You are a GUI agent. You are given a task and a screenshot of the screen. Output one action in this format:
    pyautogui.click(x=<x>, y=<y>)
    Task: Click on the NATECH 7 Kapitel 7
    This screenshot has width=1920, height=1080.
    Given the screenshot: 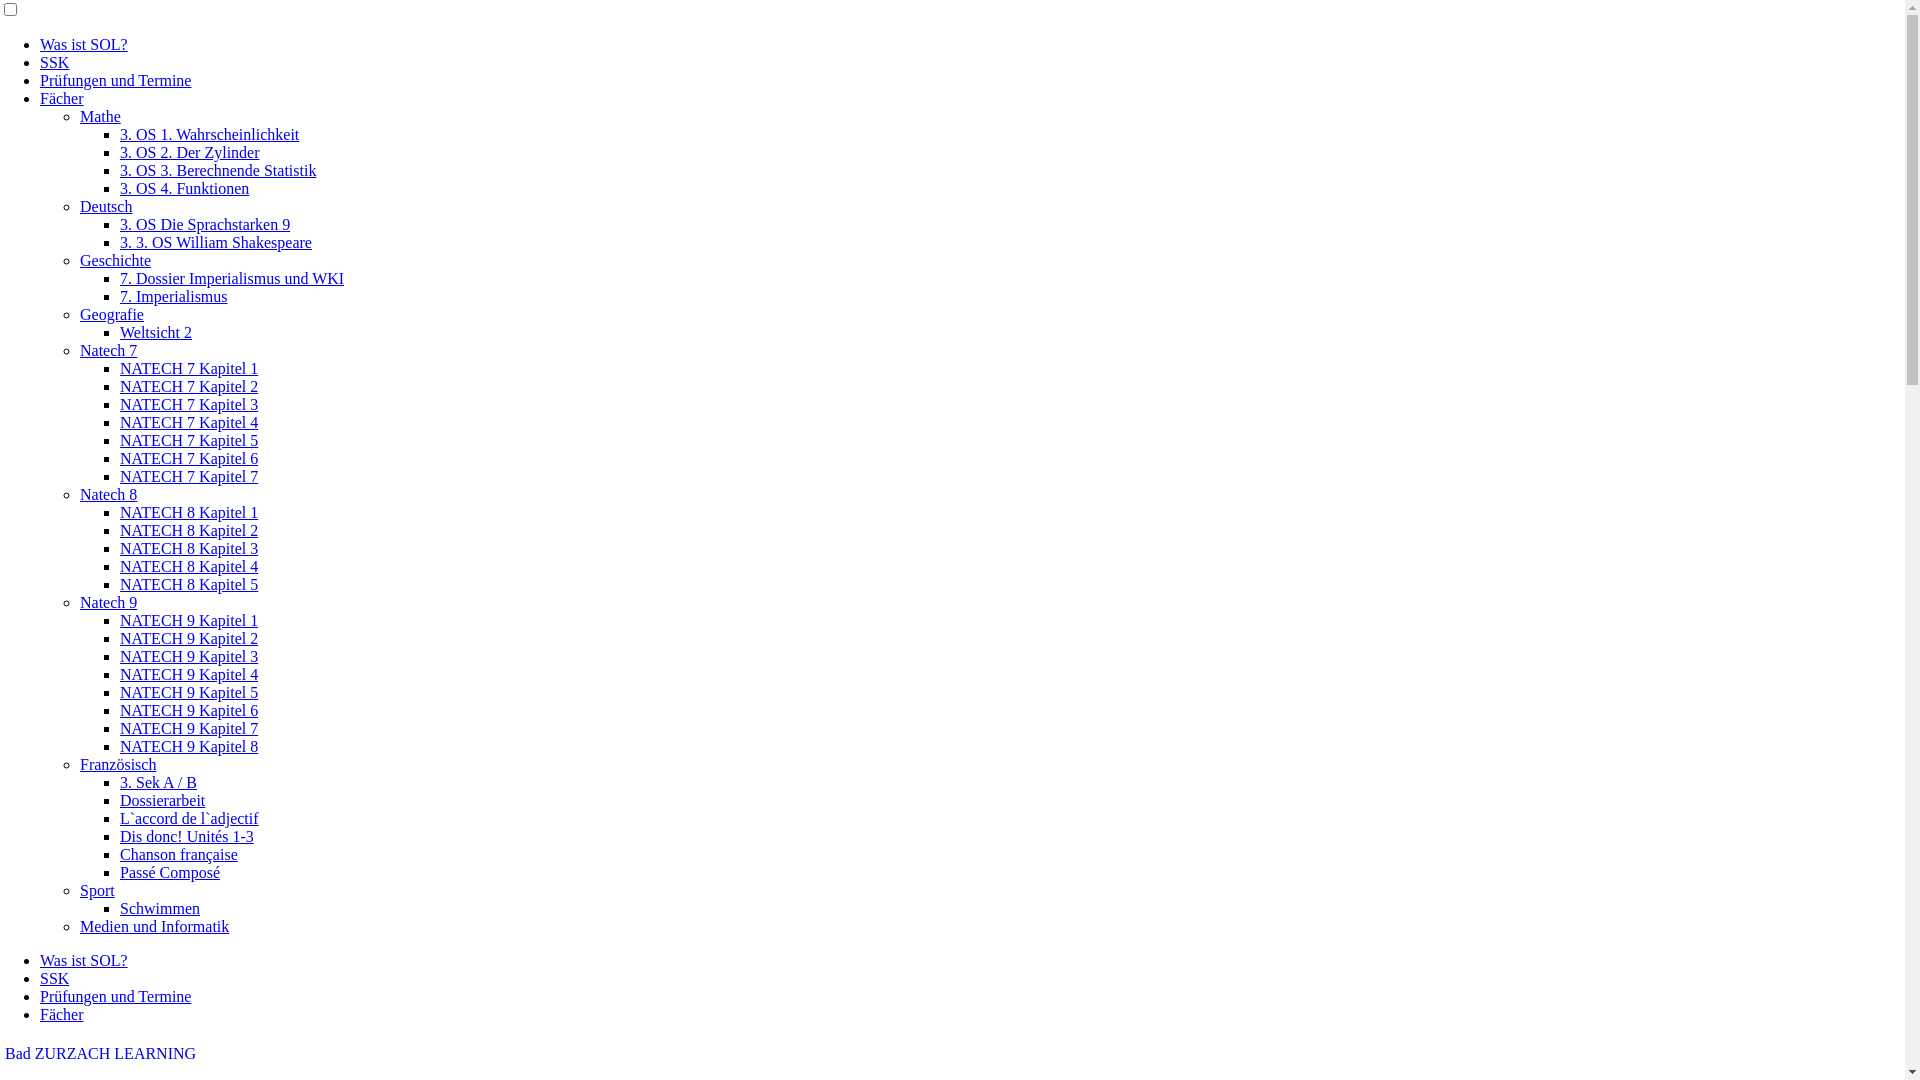 What is the action you would take?
    pyautogui.click(x=189, y=476)
    